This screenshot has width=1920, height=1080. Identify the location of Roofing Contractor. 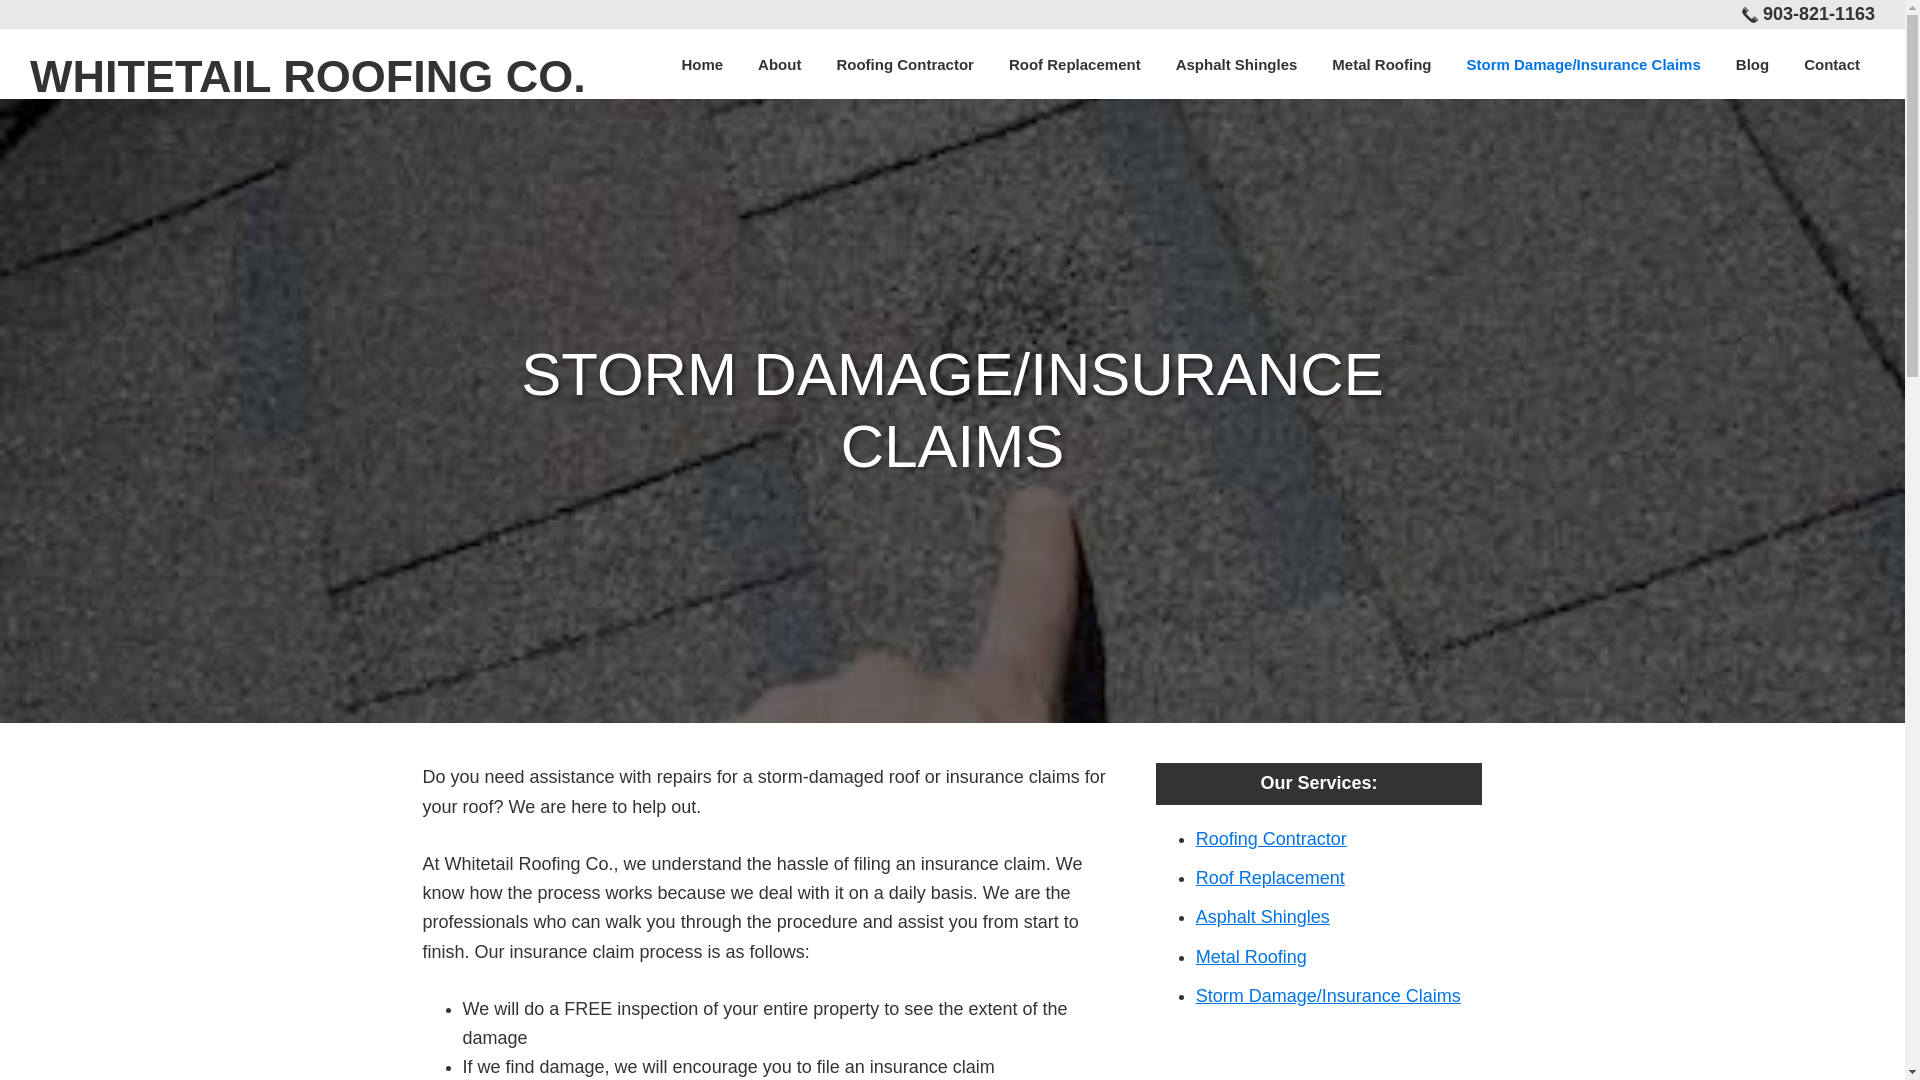
(1272, 838).